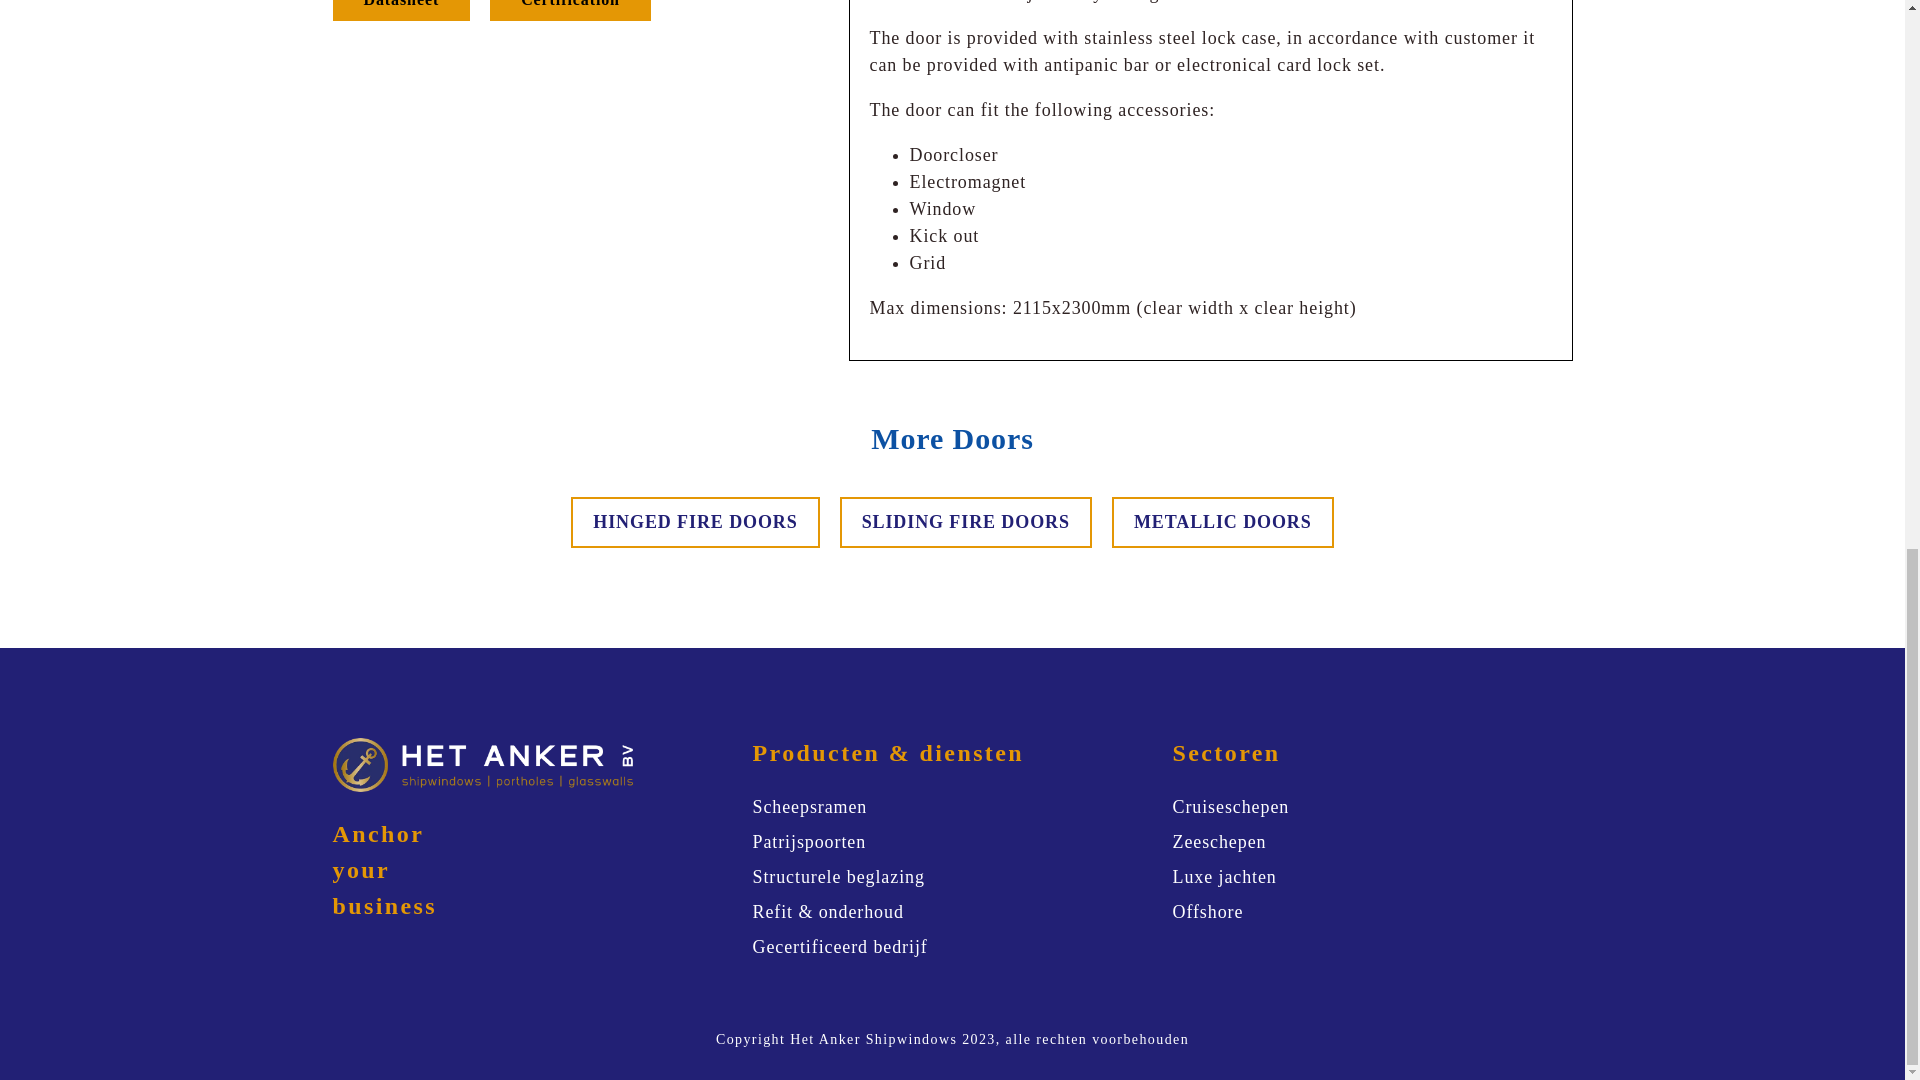  Describe the element at coordinates (570, 10) in the screenshot. I see `Certification` at that location.